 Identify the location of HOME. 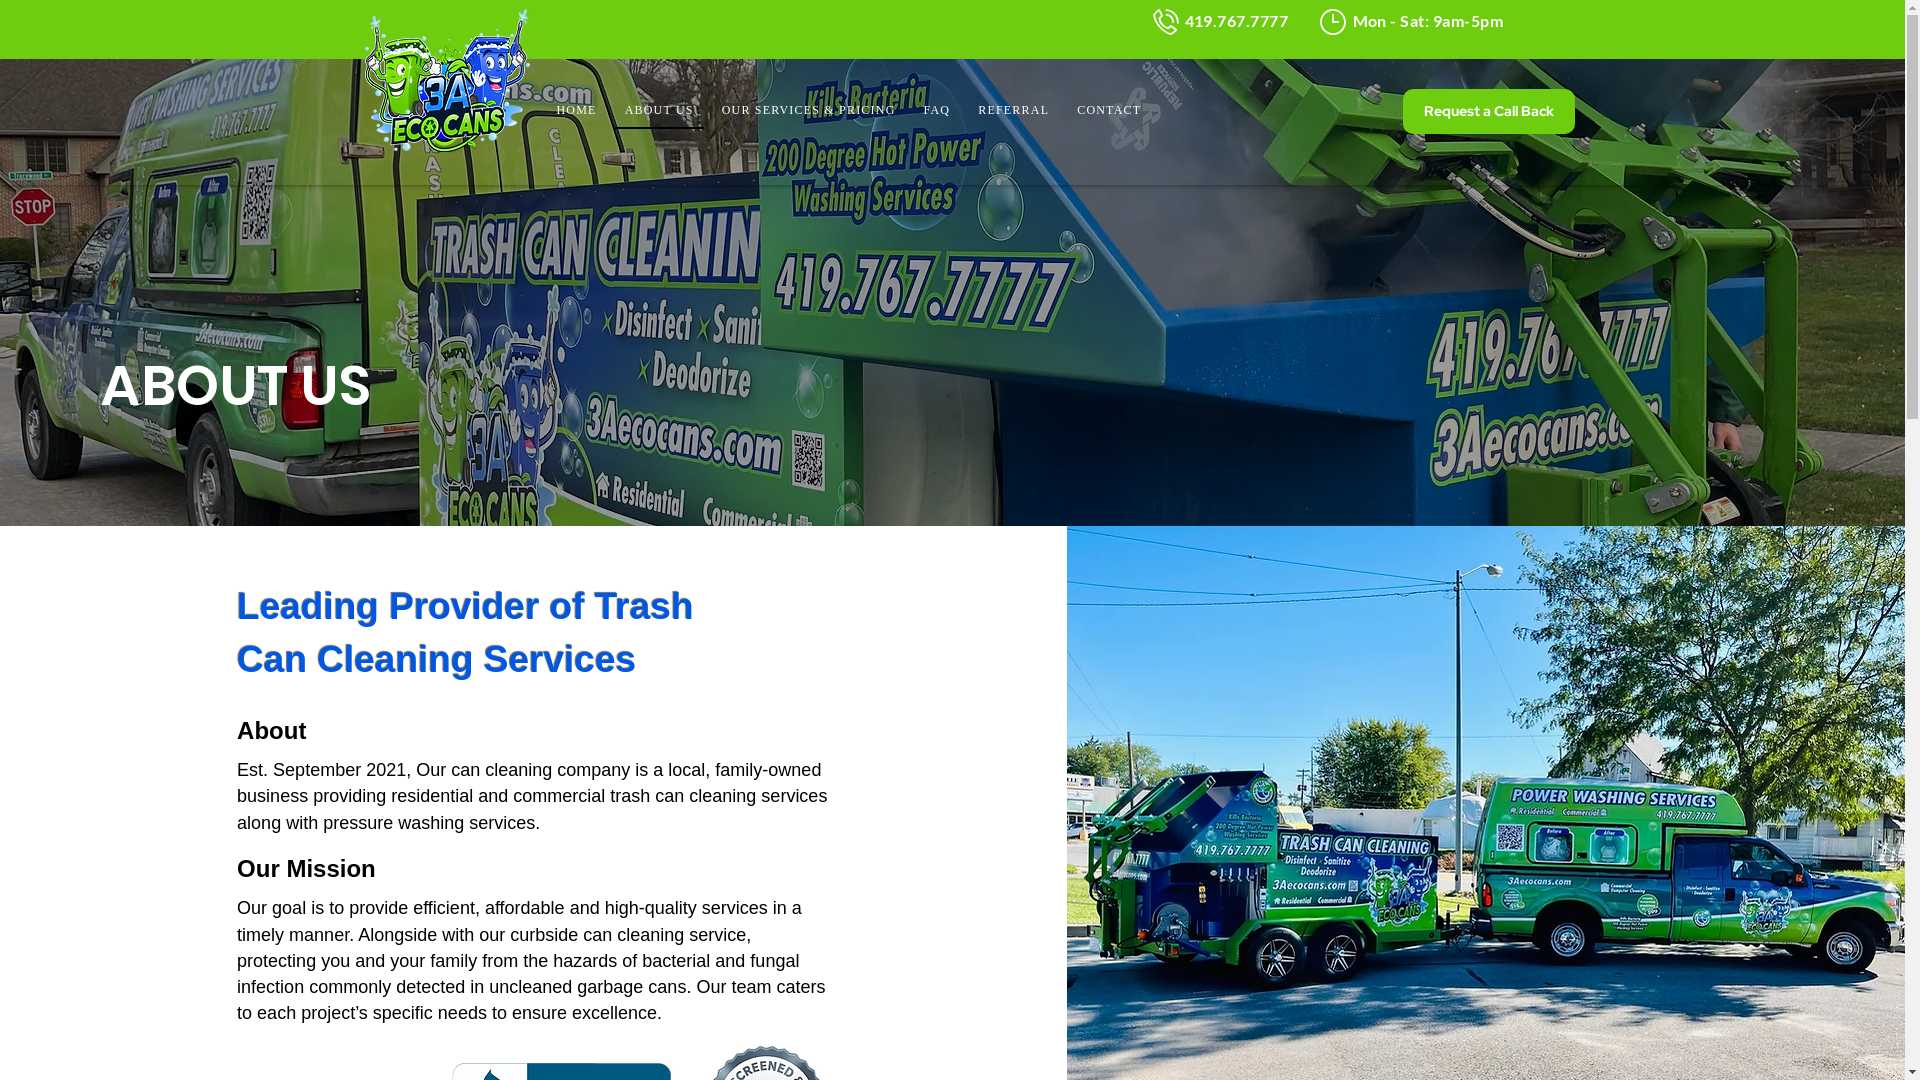
(576, 111).